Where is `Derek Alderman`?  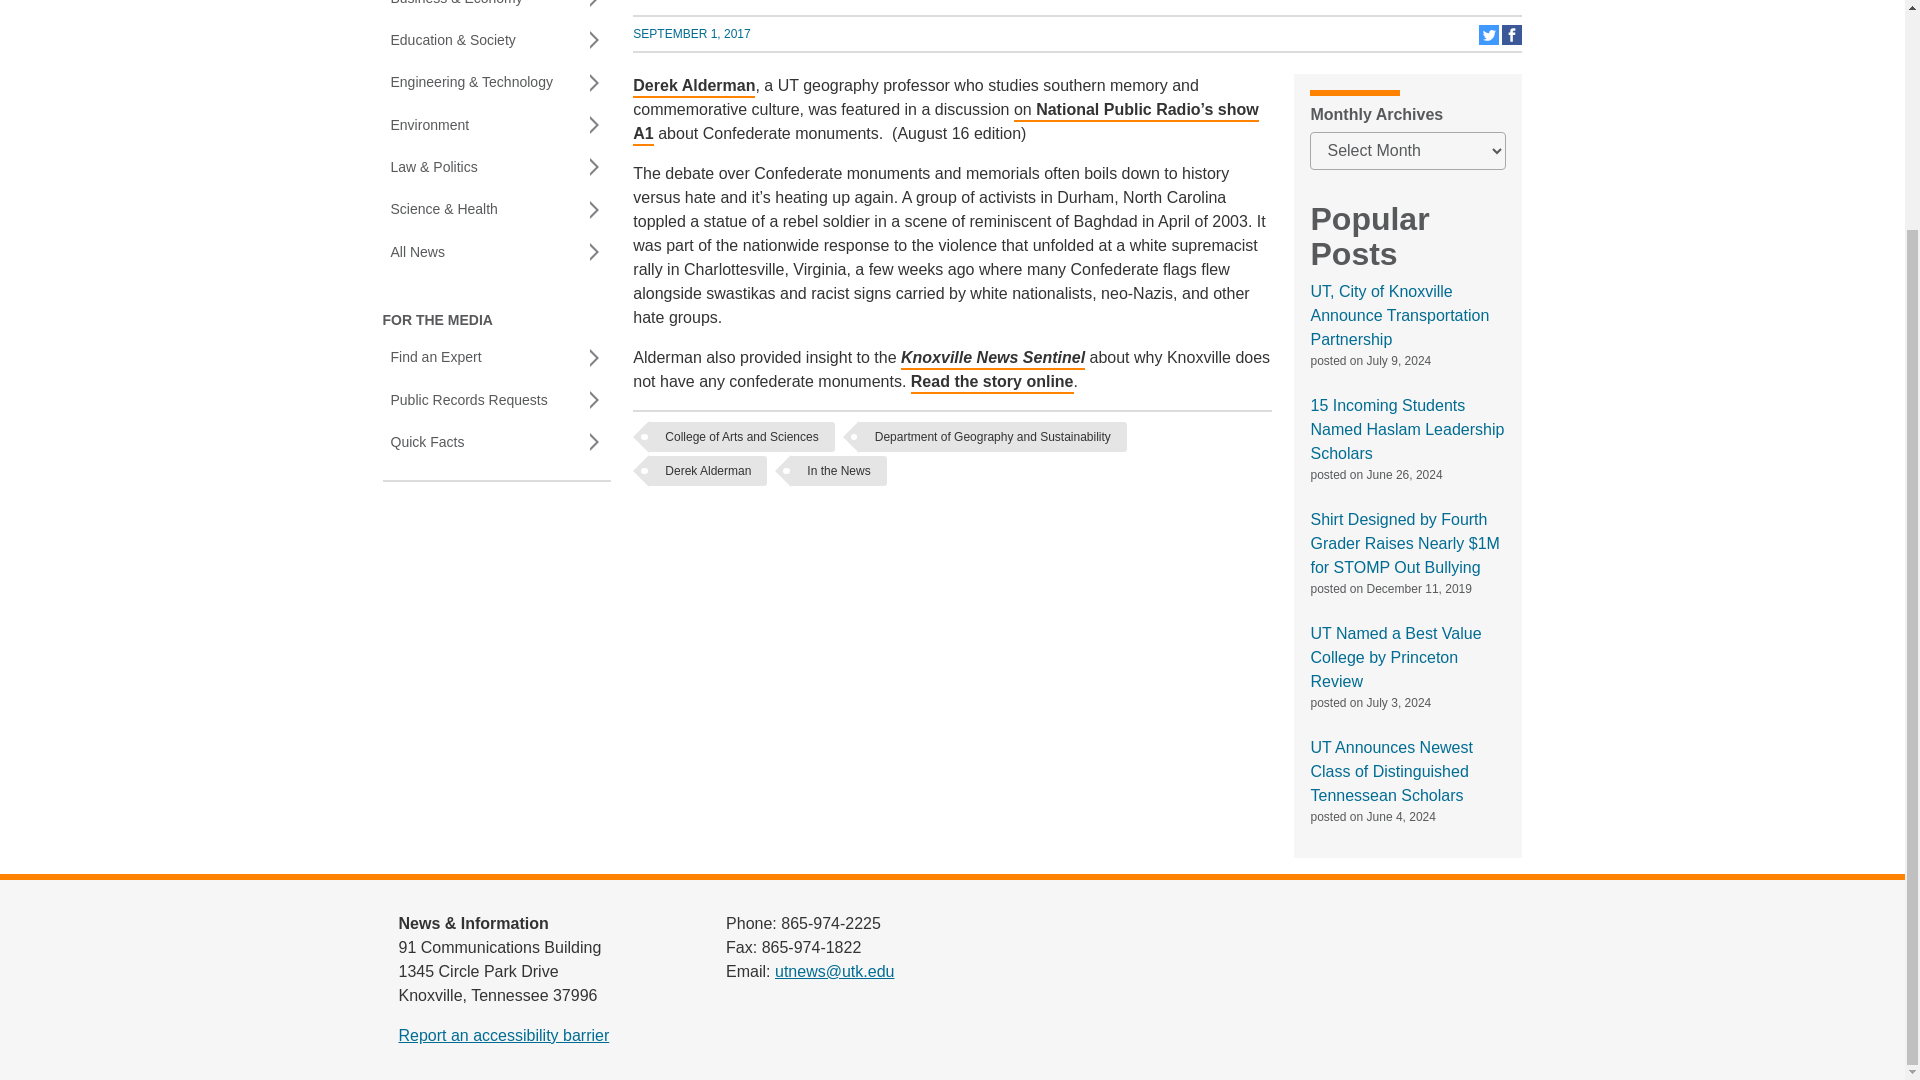 Derek Alderman is located at coordinates (694, 87).